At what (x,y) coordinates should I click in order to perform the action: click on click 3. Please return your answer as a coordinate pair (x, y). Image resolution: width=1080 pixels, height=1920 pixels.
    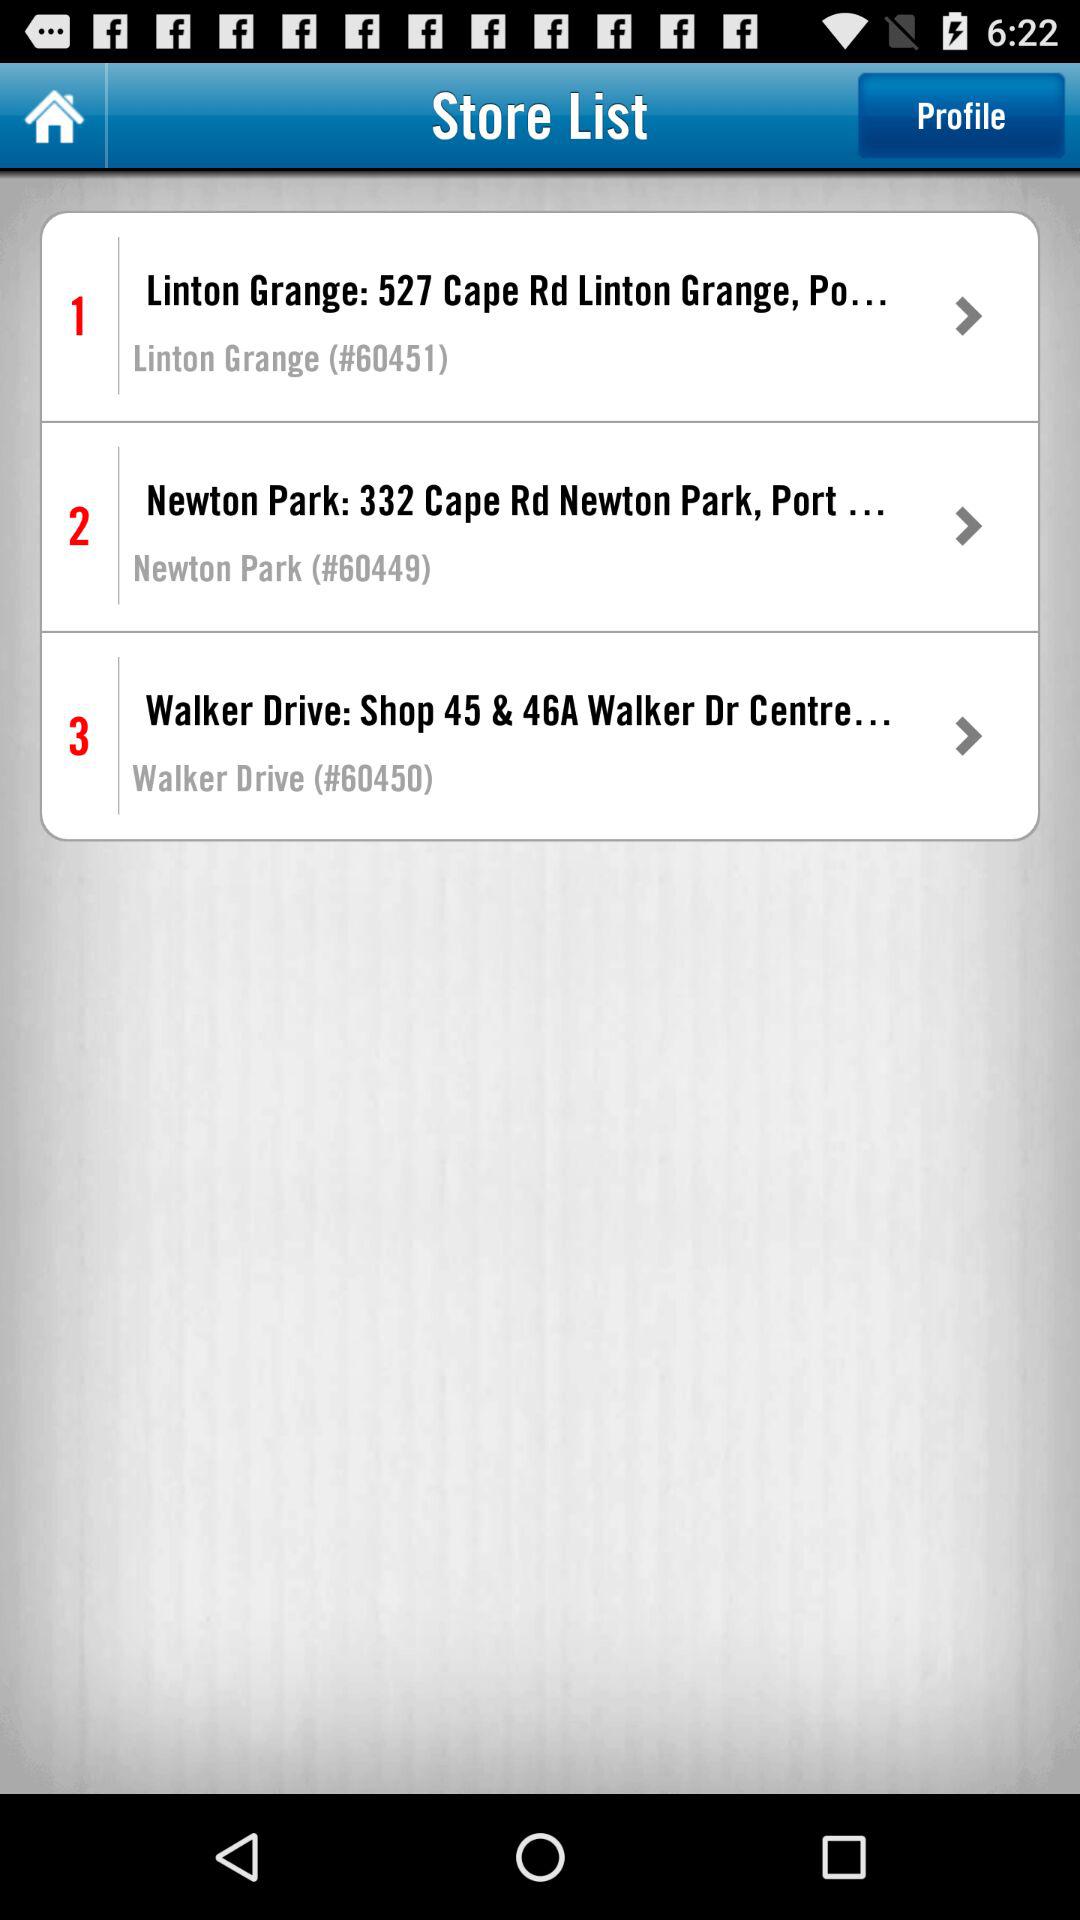
    Looking at the image, I should click on (78, 736).